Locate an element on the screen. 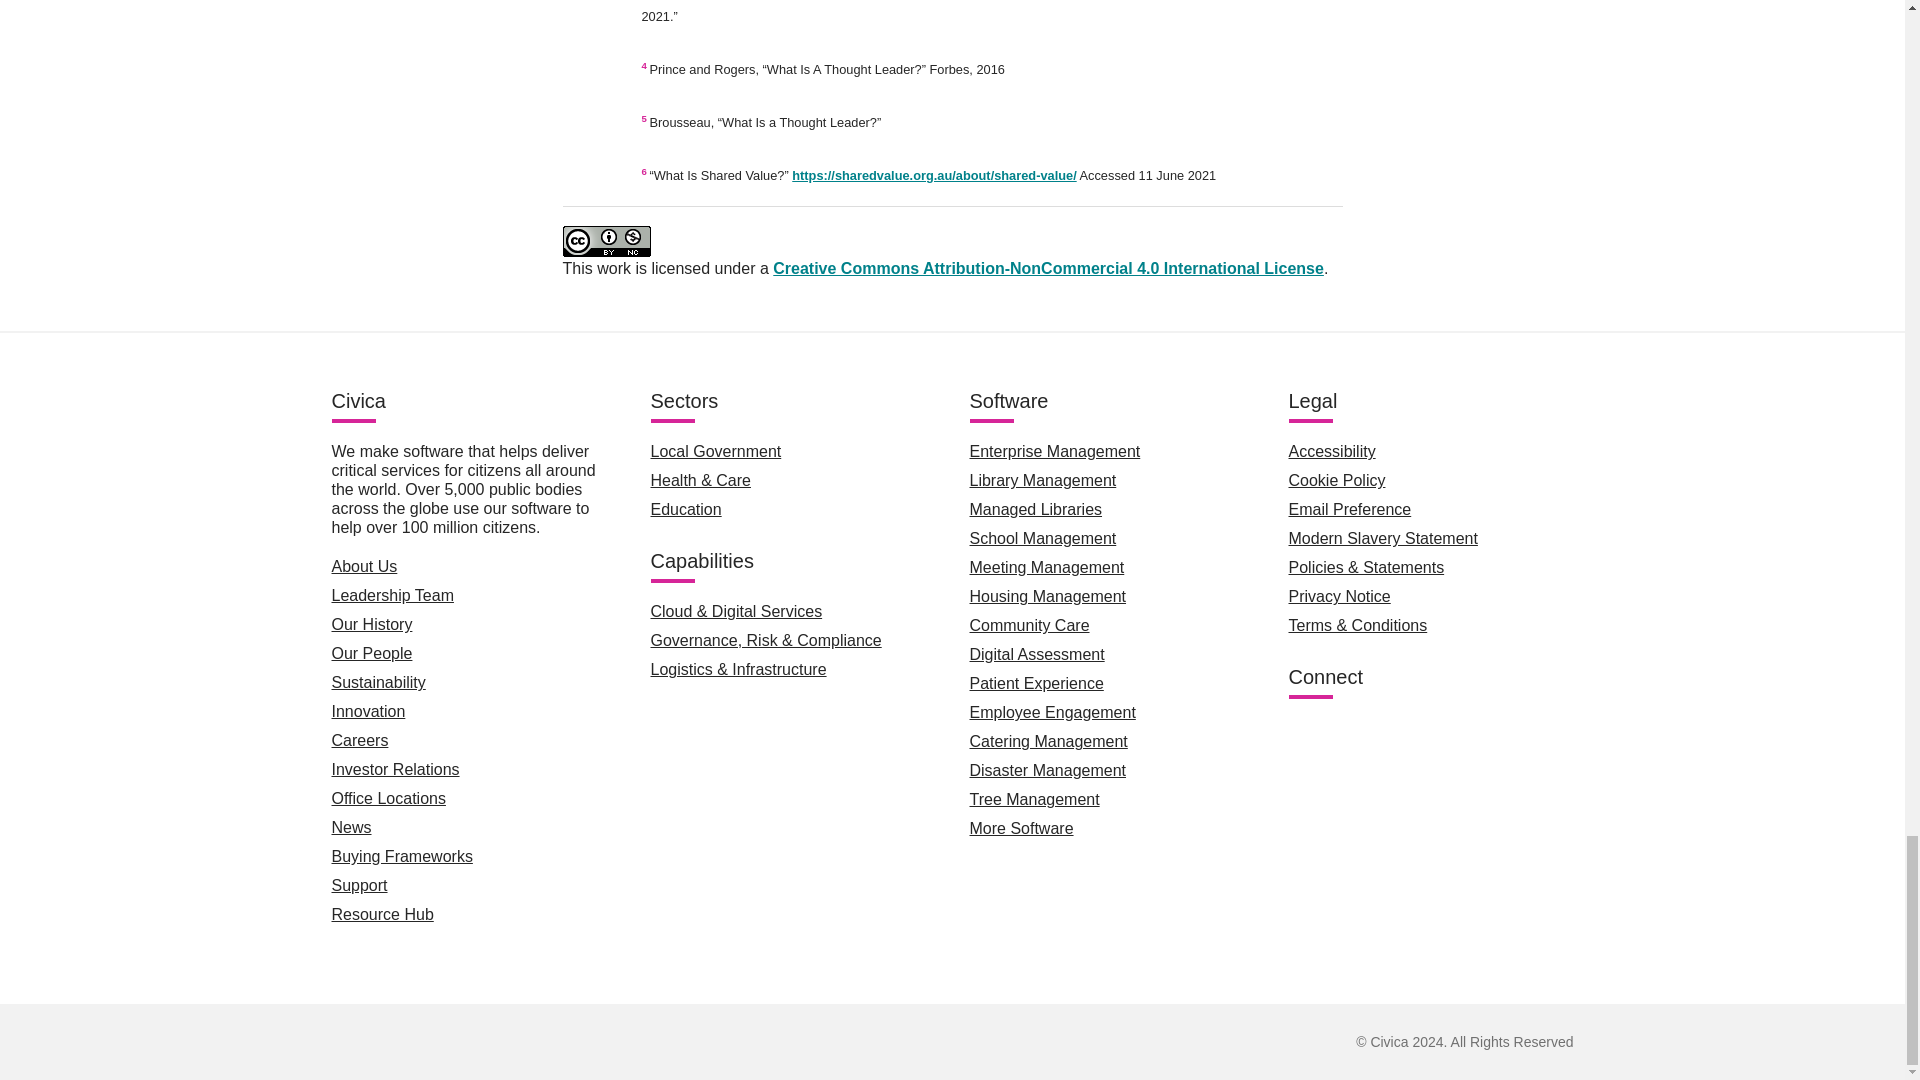  Investor Relations is located at coordinates (396, 769).